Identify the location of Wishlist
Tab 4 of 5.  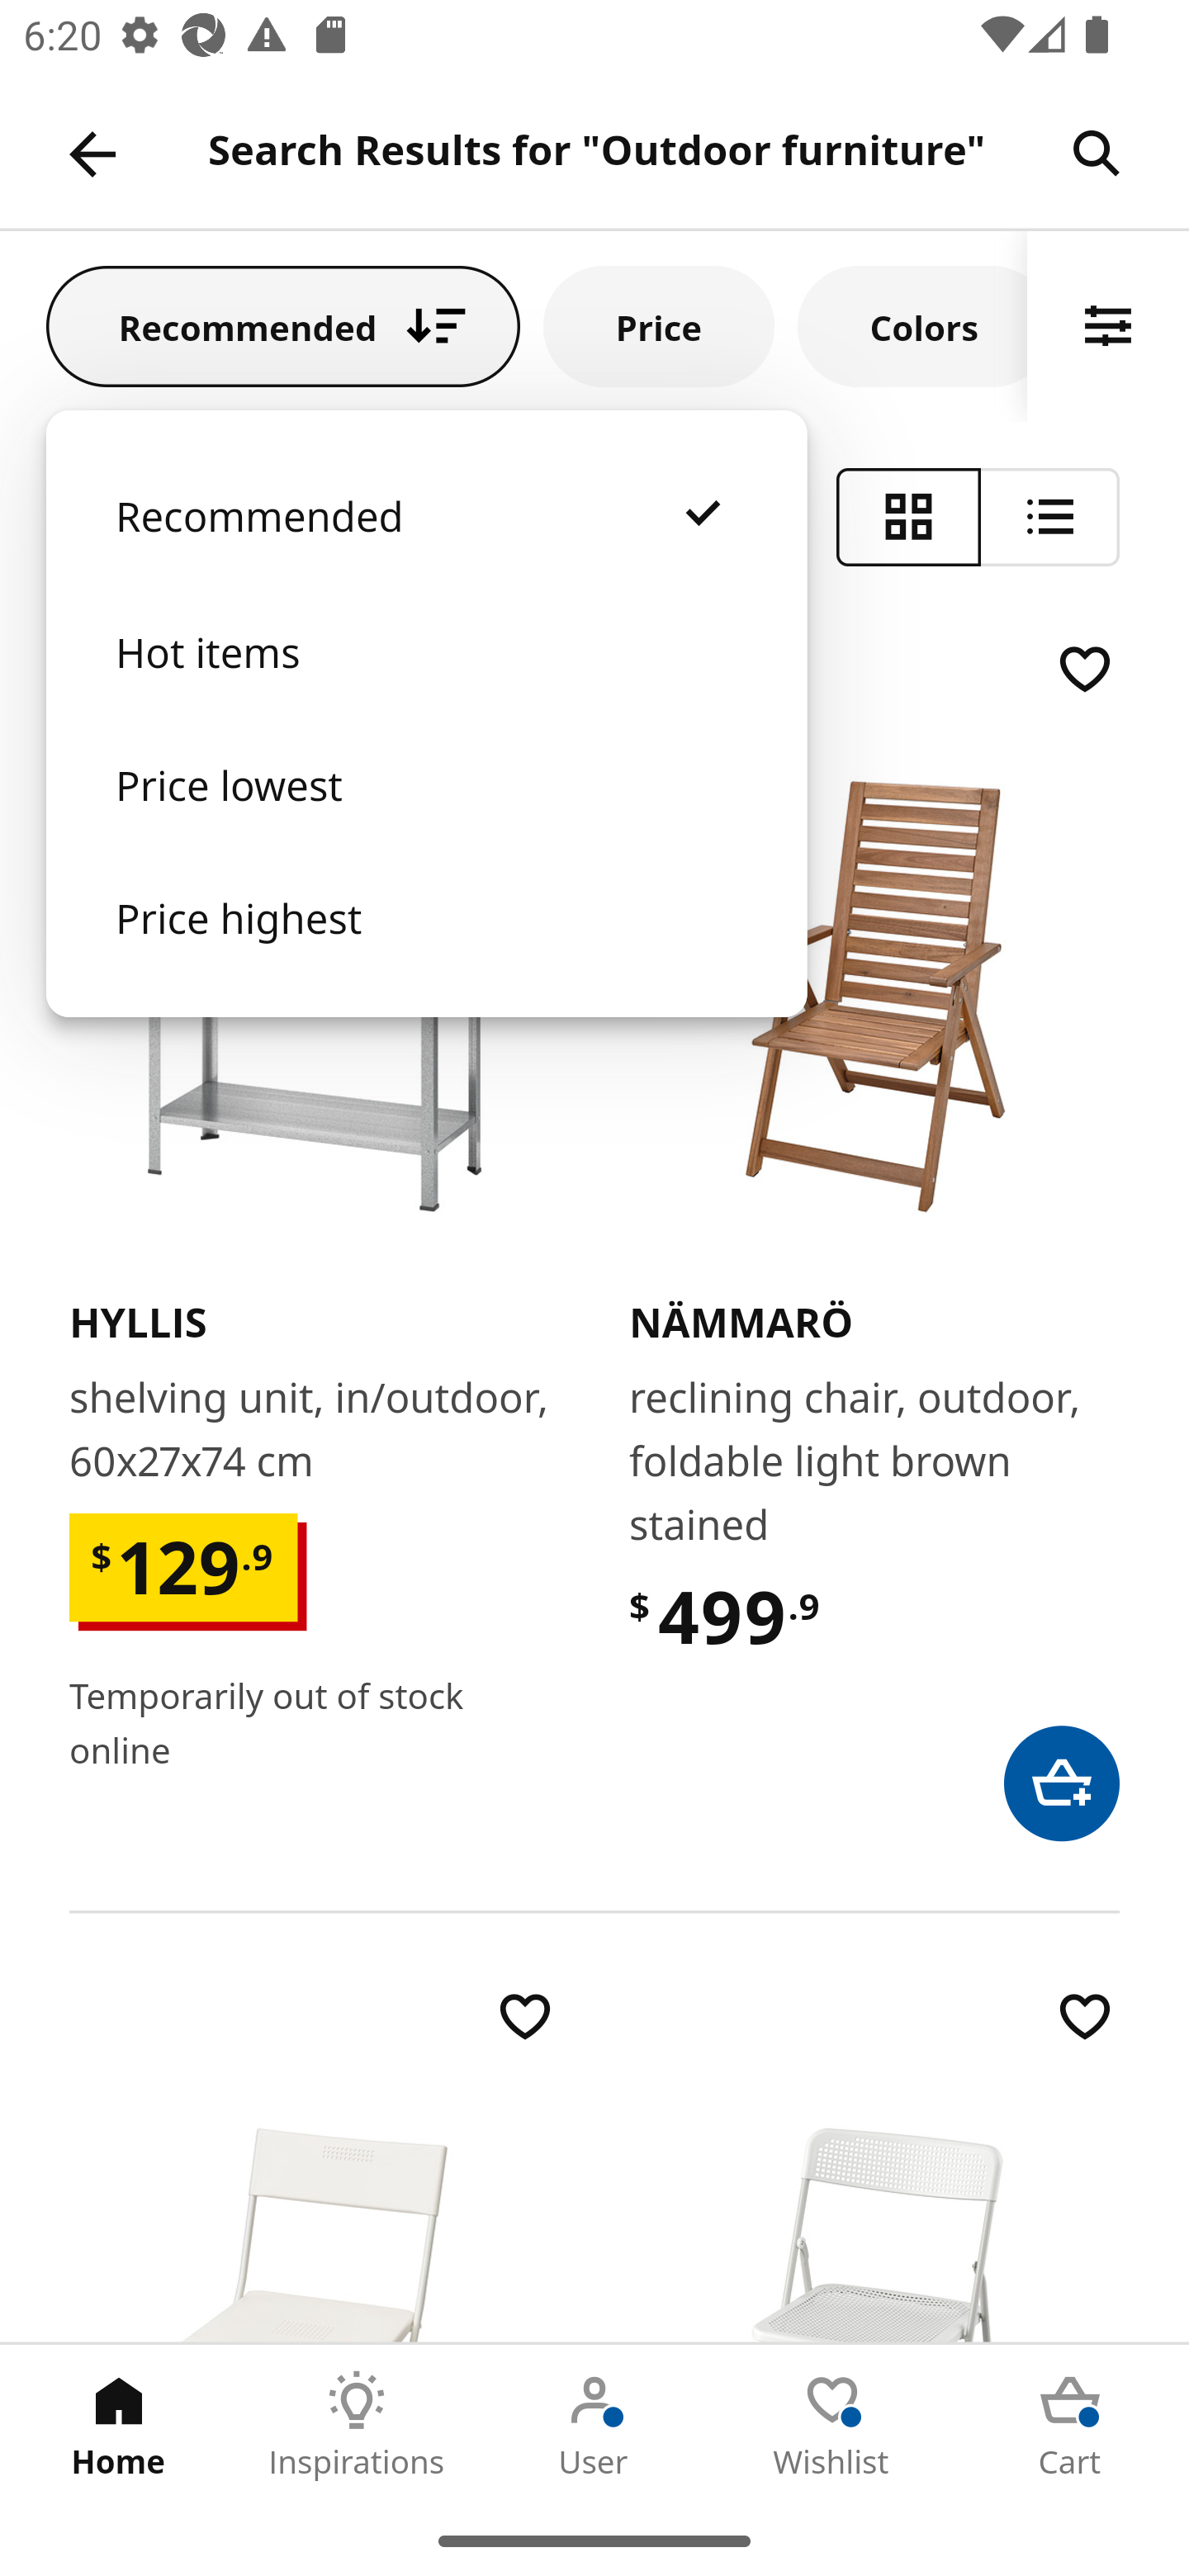
(832, 2425).